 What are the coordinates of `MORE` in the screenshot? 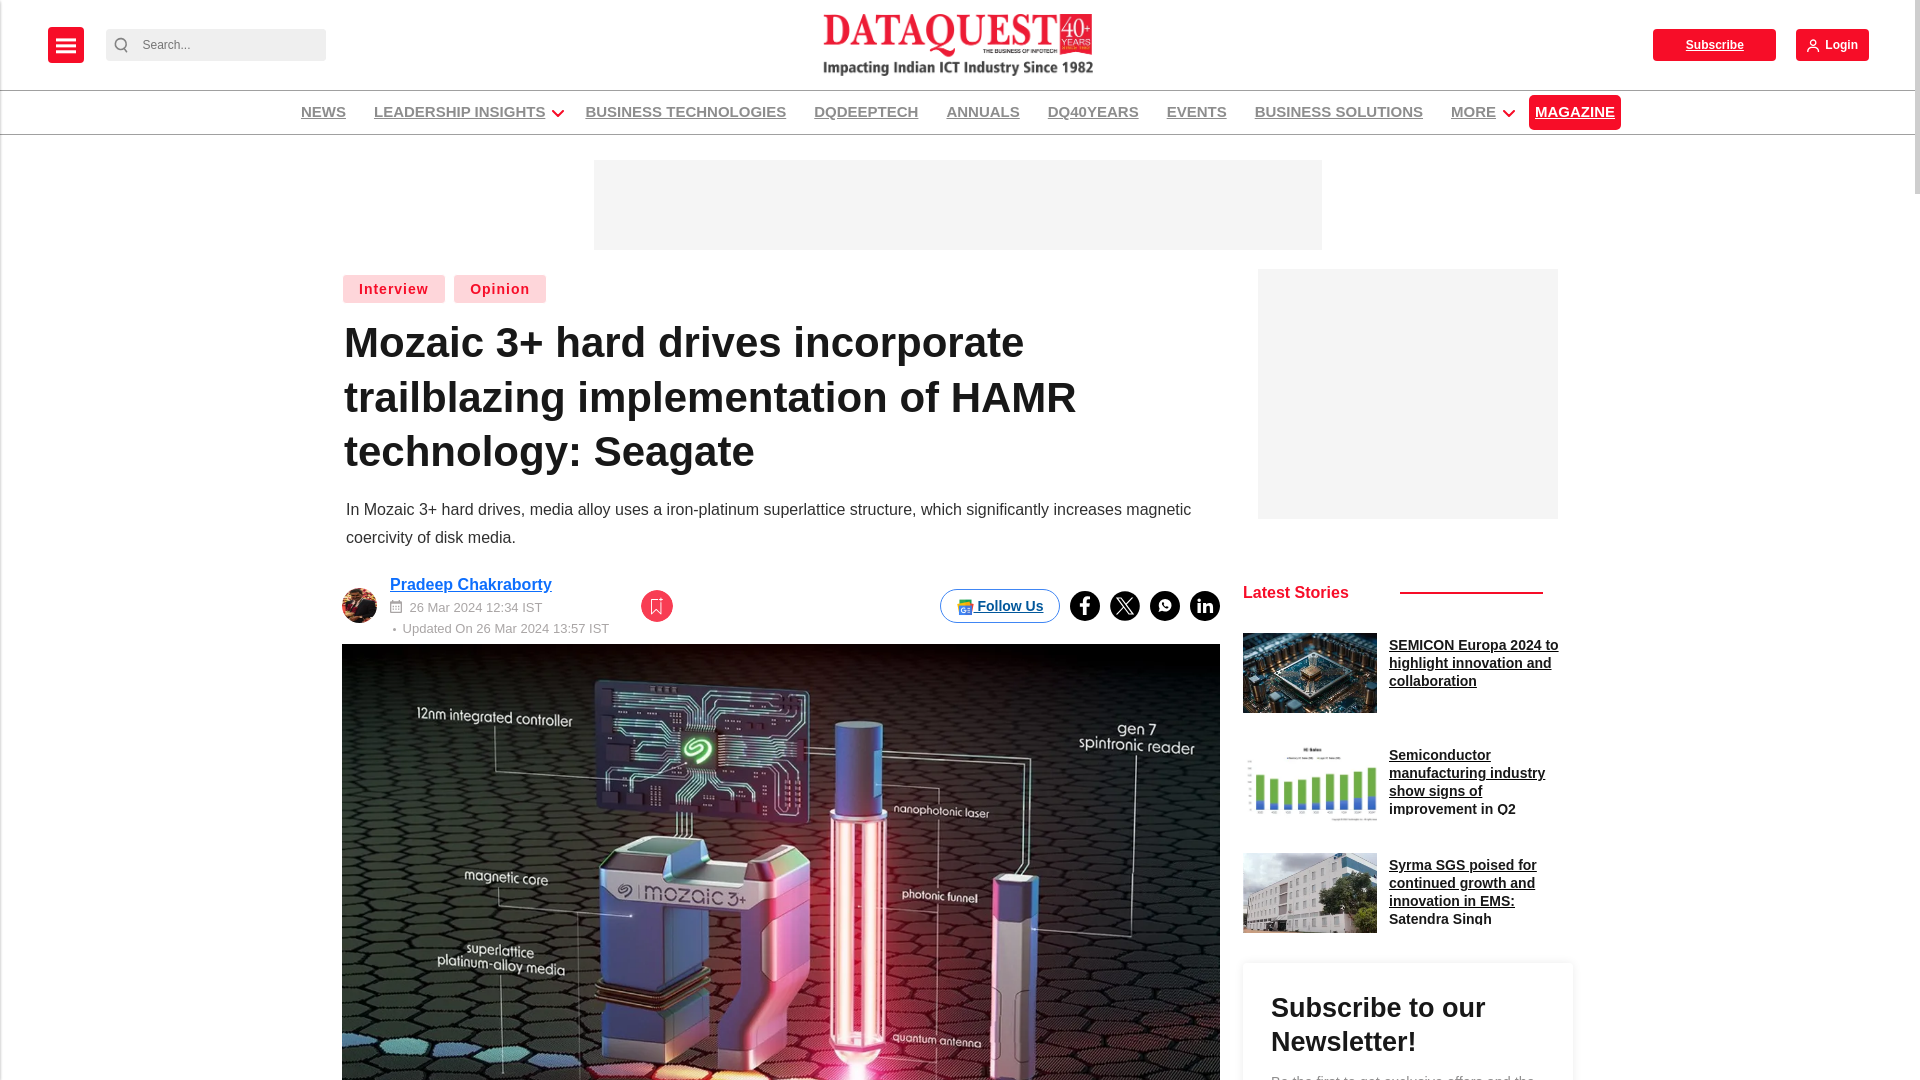 It's located at (1473, 112).